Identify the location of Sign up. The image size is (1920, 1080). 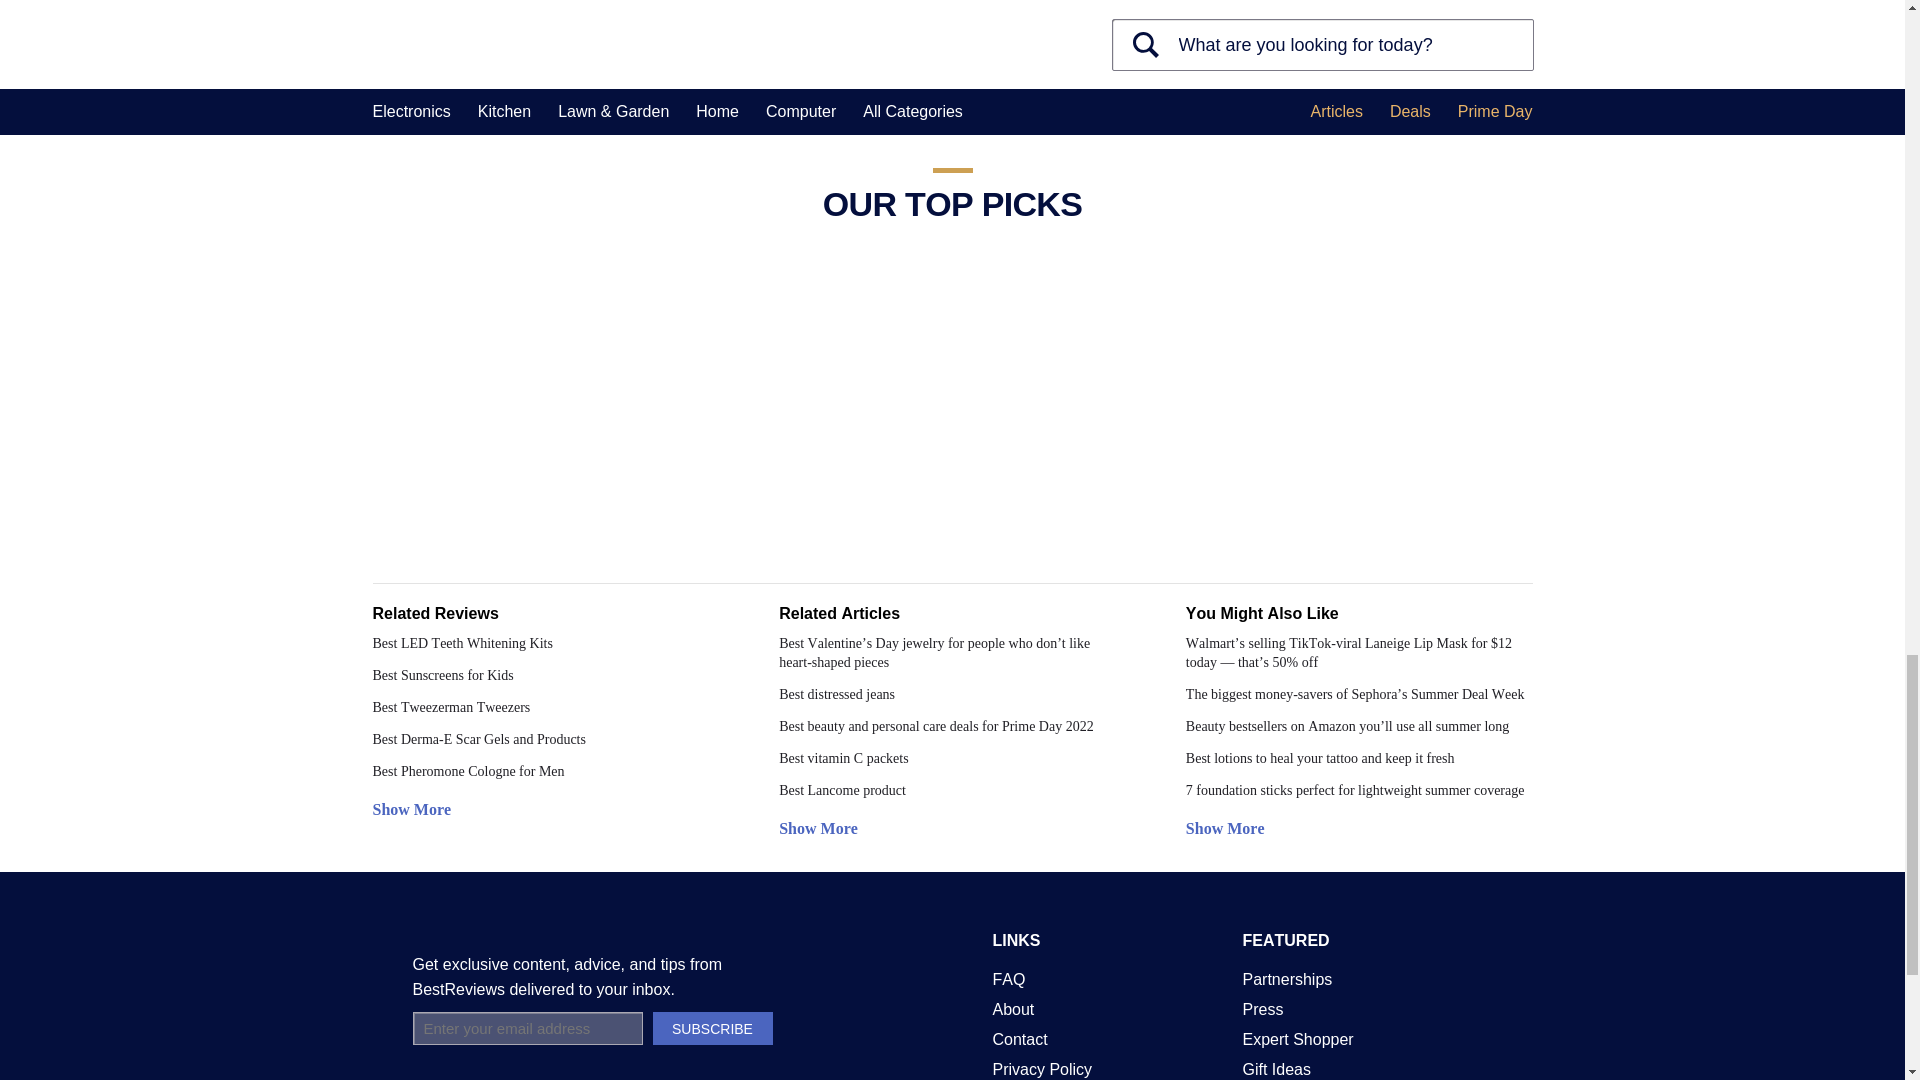
(1194, 71).